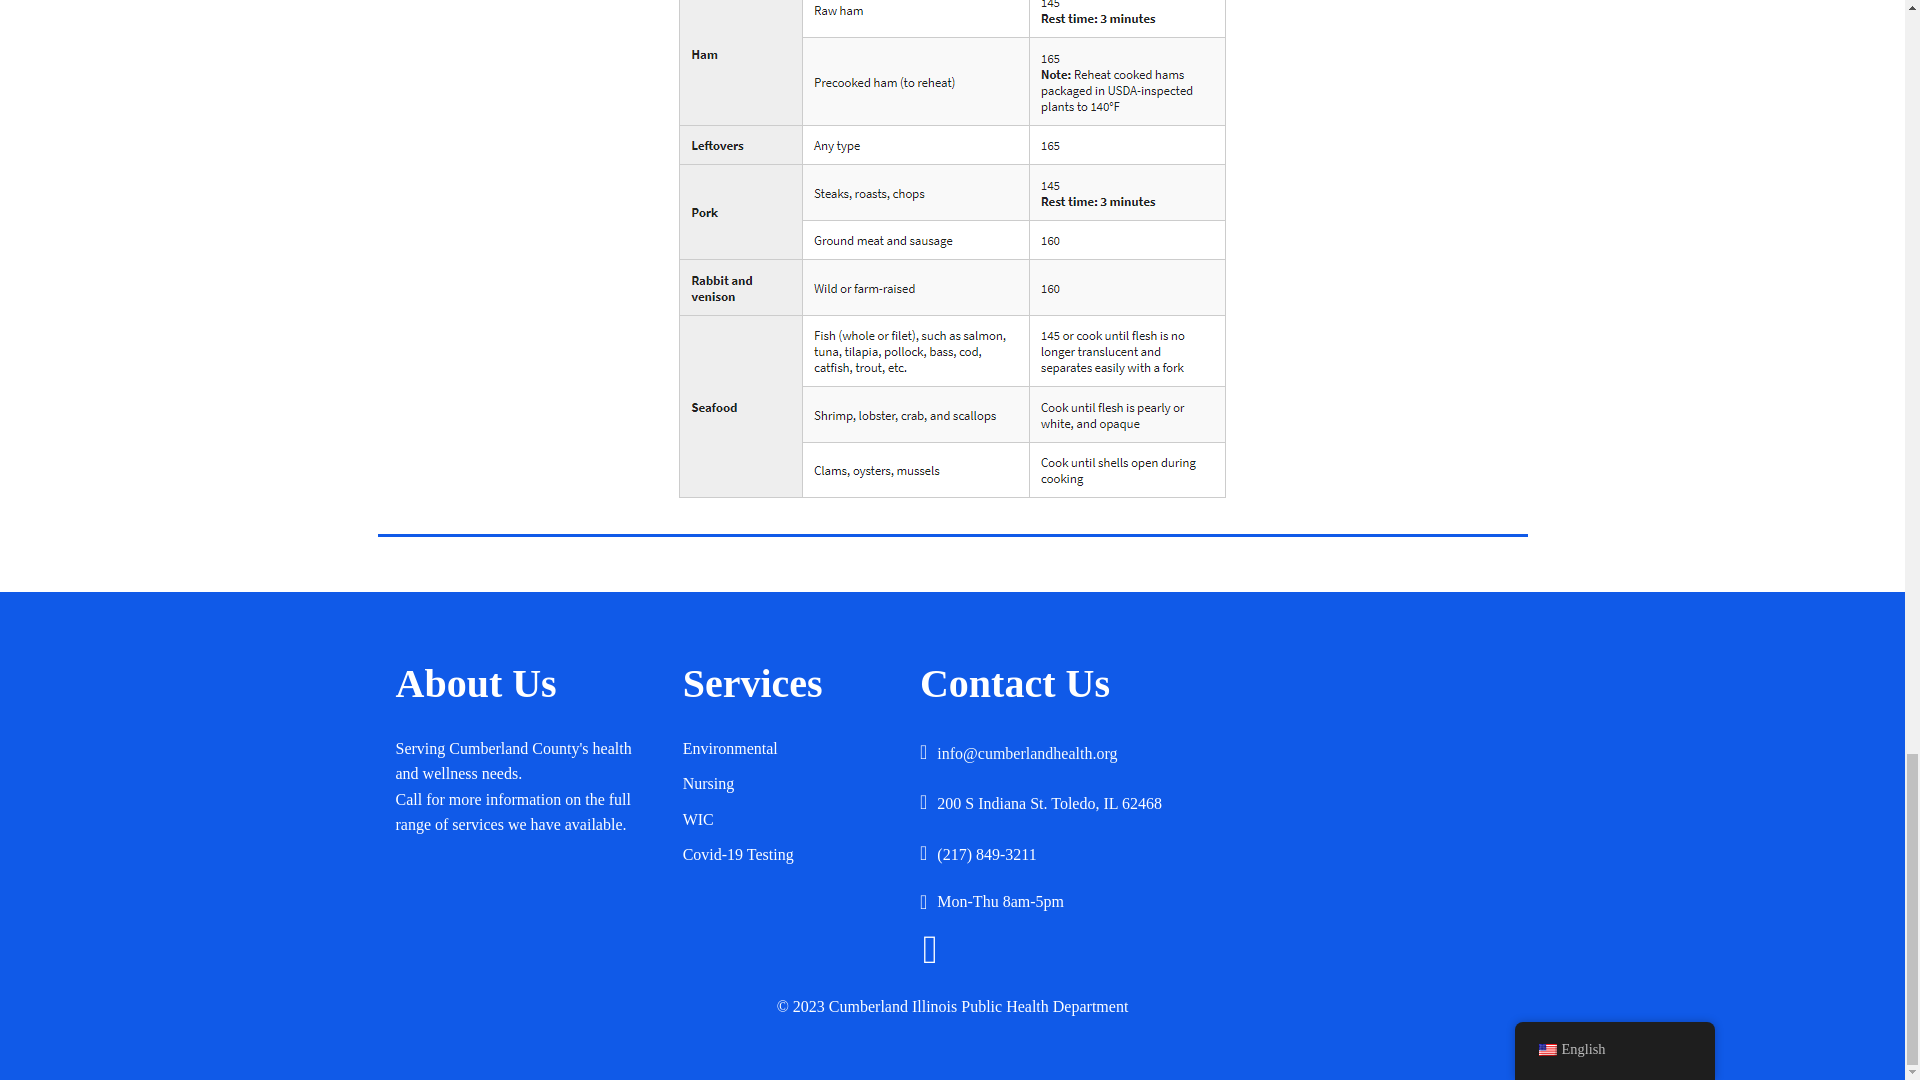  What do you see at coordinates (792, 748) in the screenshot?
I see `Environmental` at bounding box center [792, 748].